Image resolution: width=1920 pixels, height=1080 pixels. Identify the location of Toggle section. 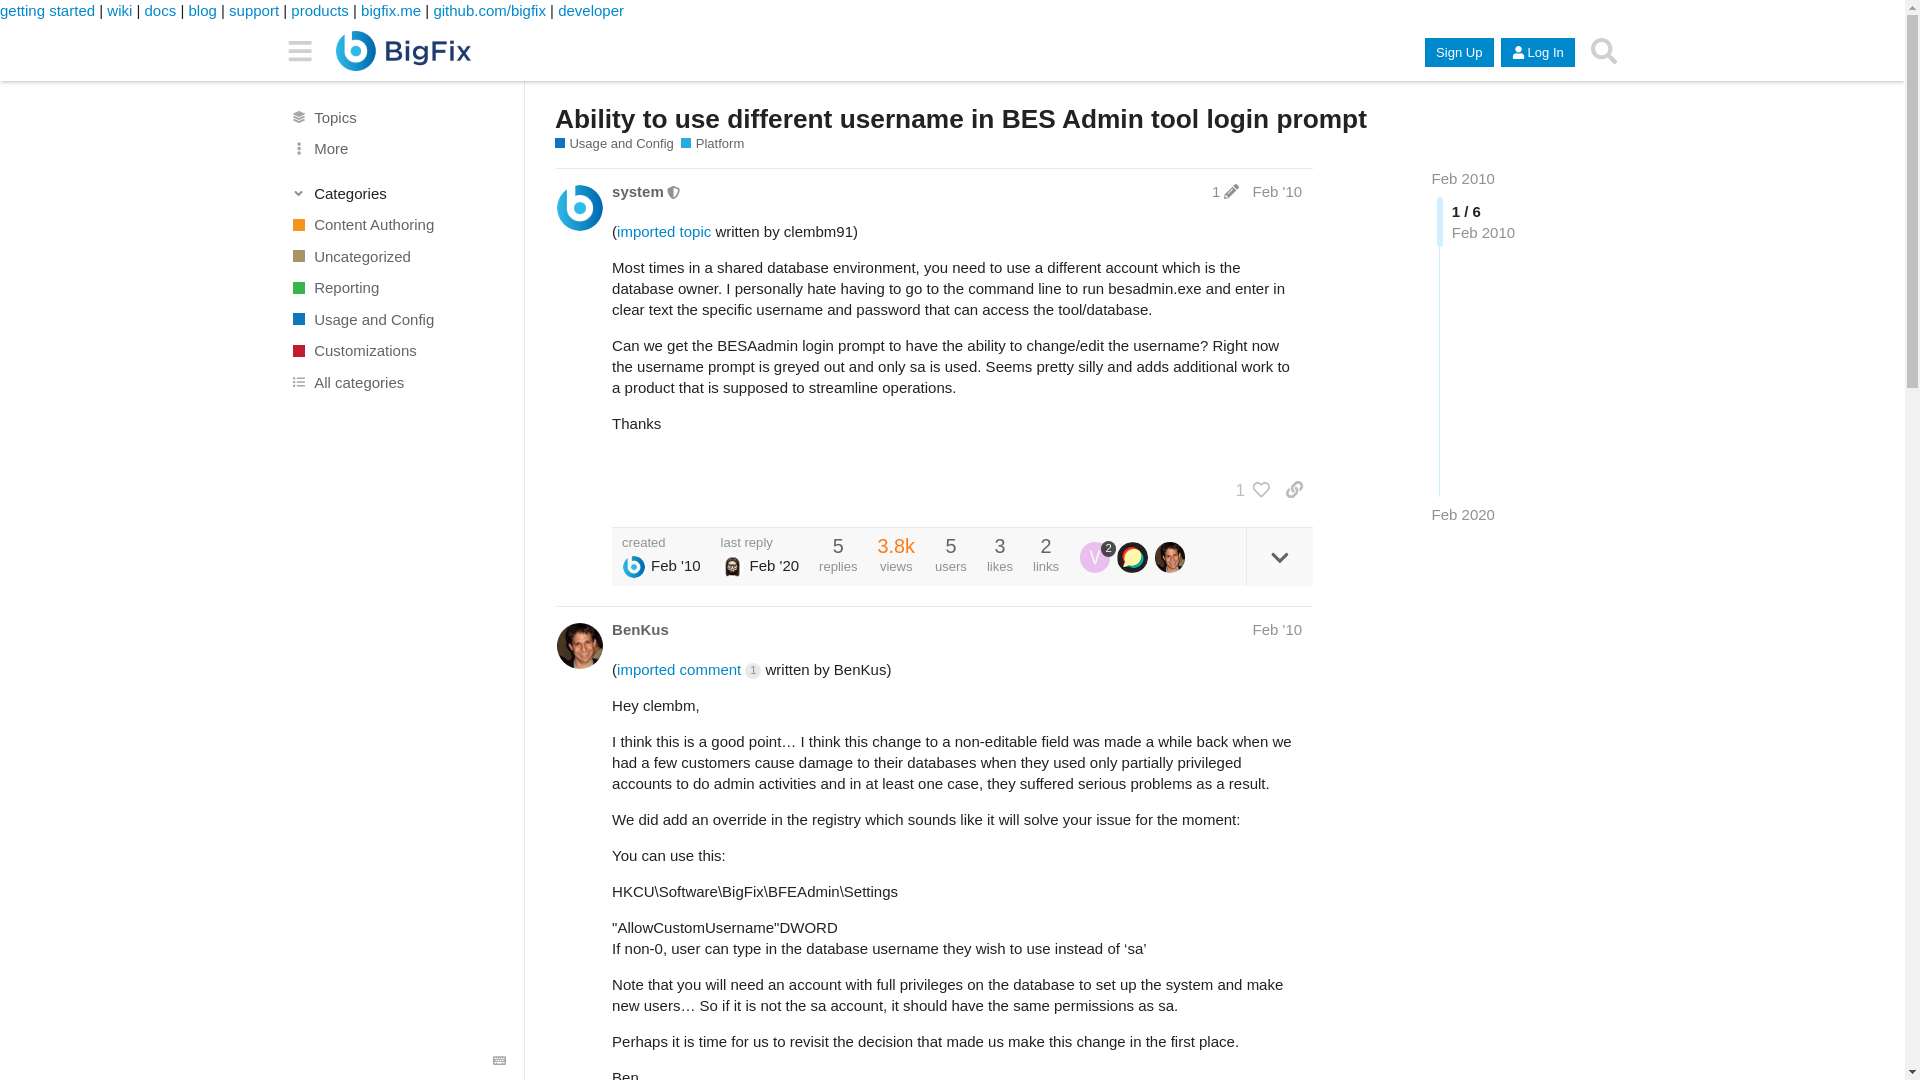
(398, 192).